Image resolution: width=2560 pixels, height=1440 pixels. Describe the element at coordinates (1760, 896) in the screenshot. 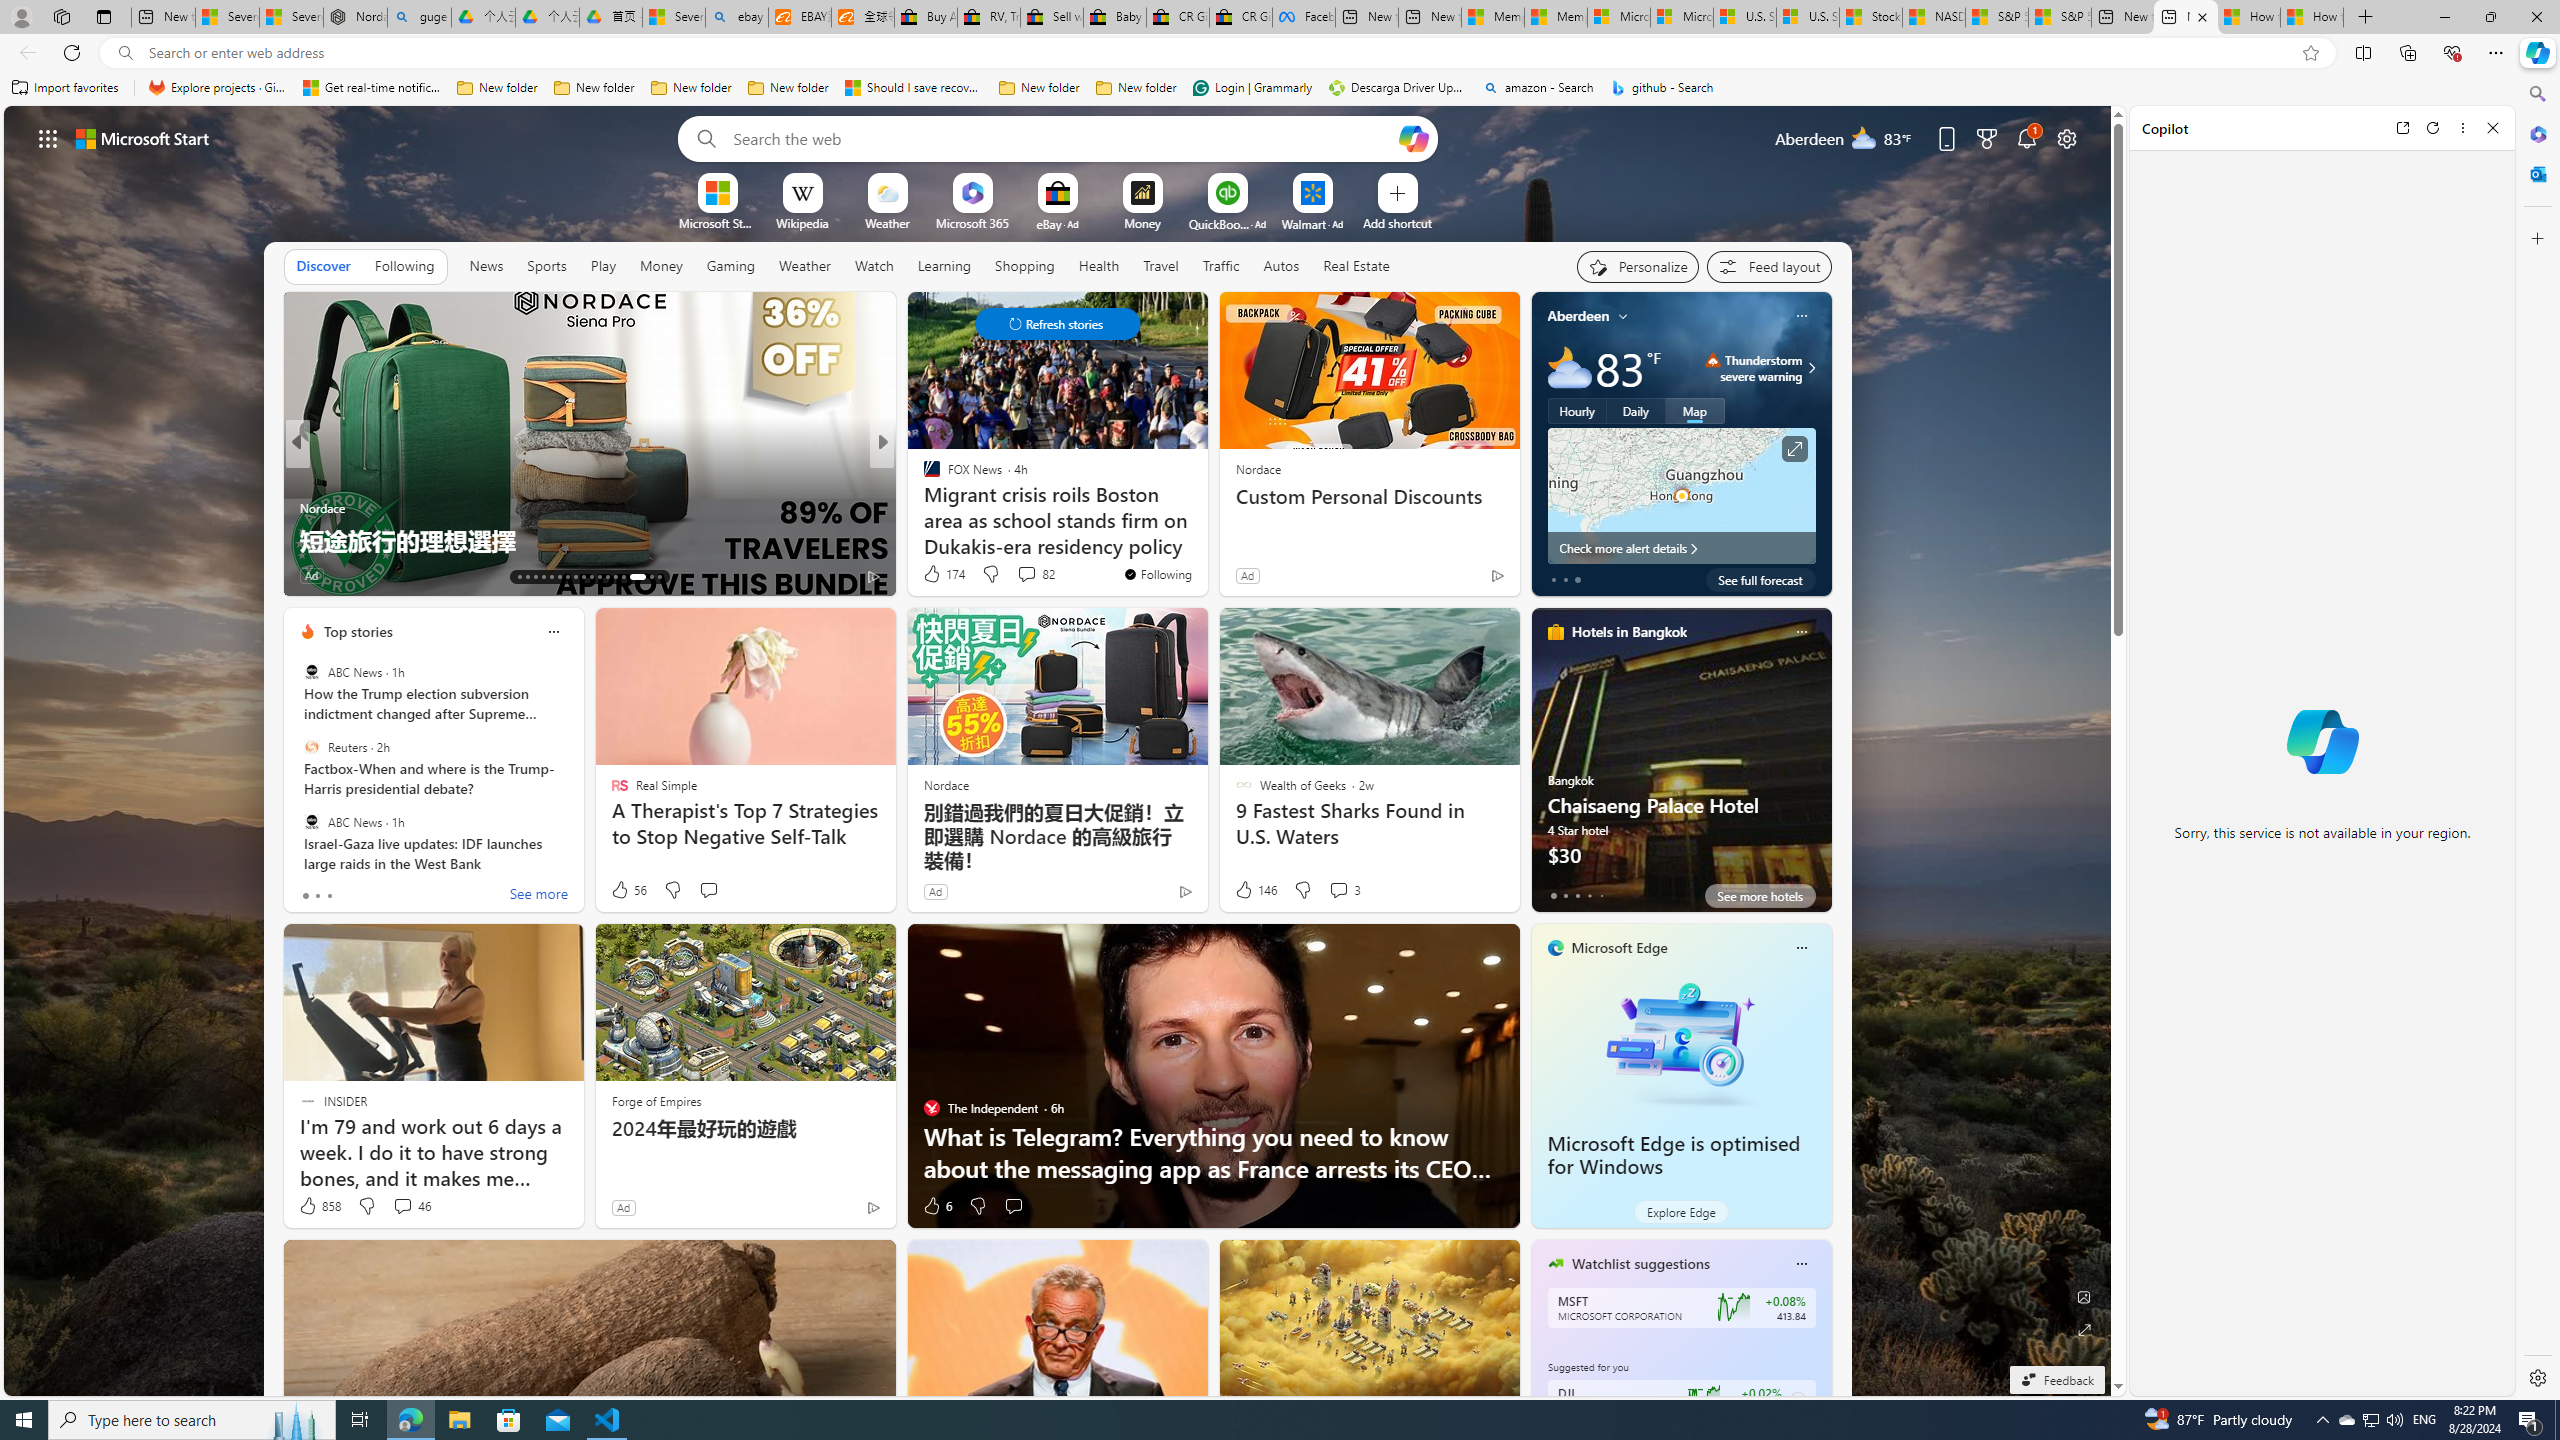

I see `See more hotels` at that location.